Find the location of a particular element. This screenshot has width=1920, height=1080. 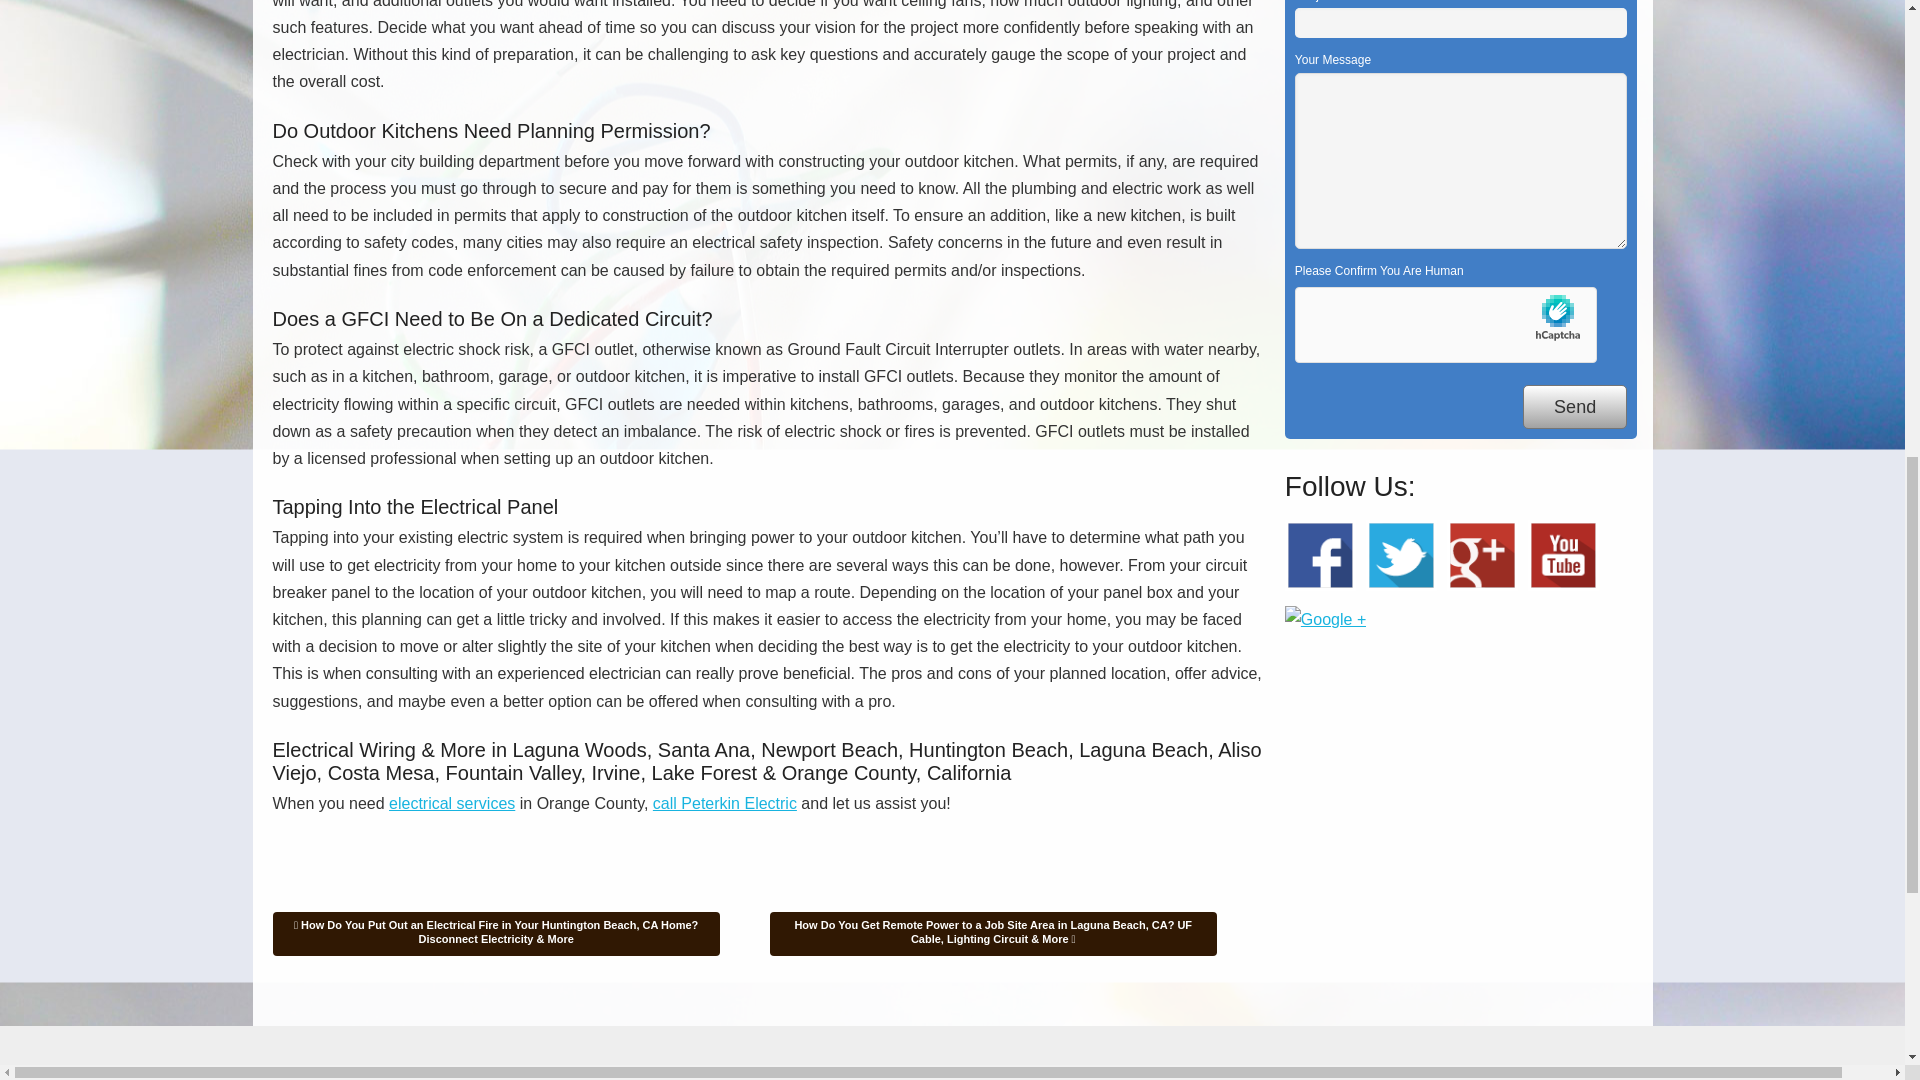

electrical services is located at coordinates (452, 803).